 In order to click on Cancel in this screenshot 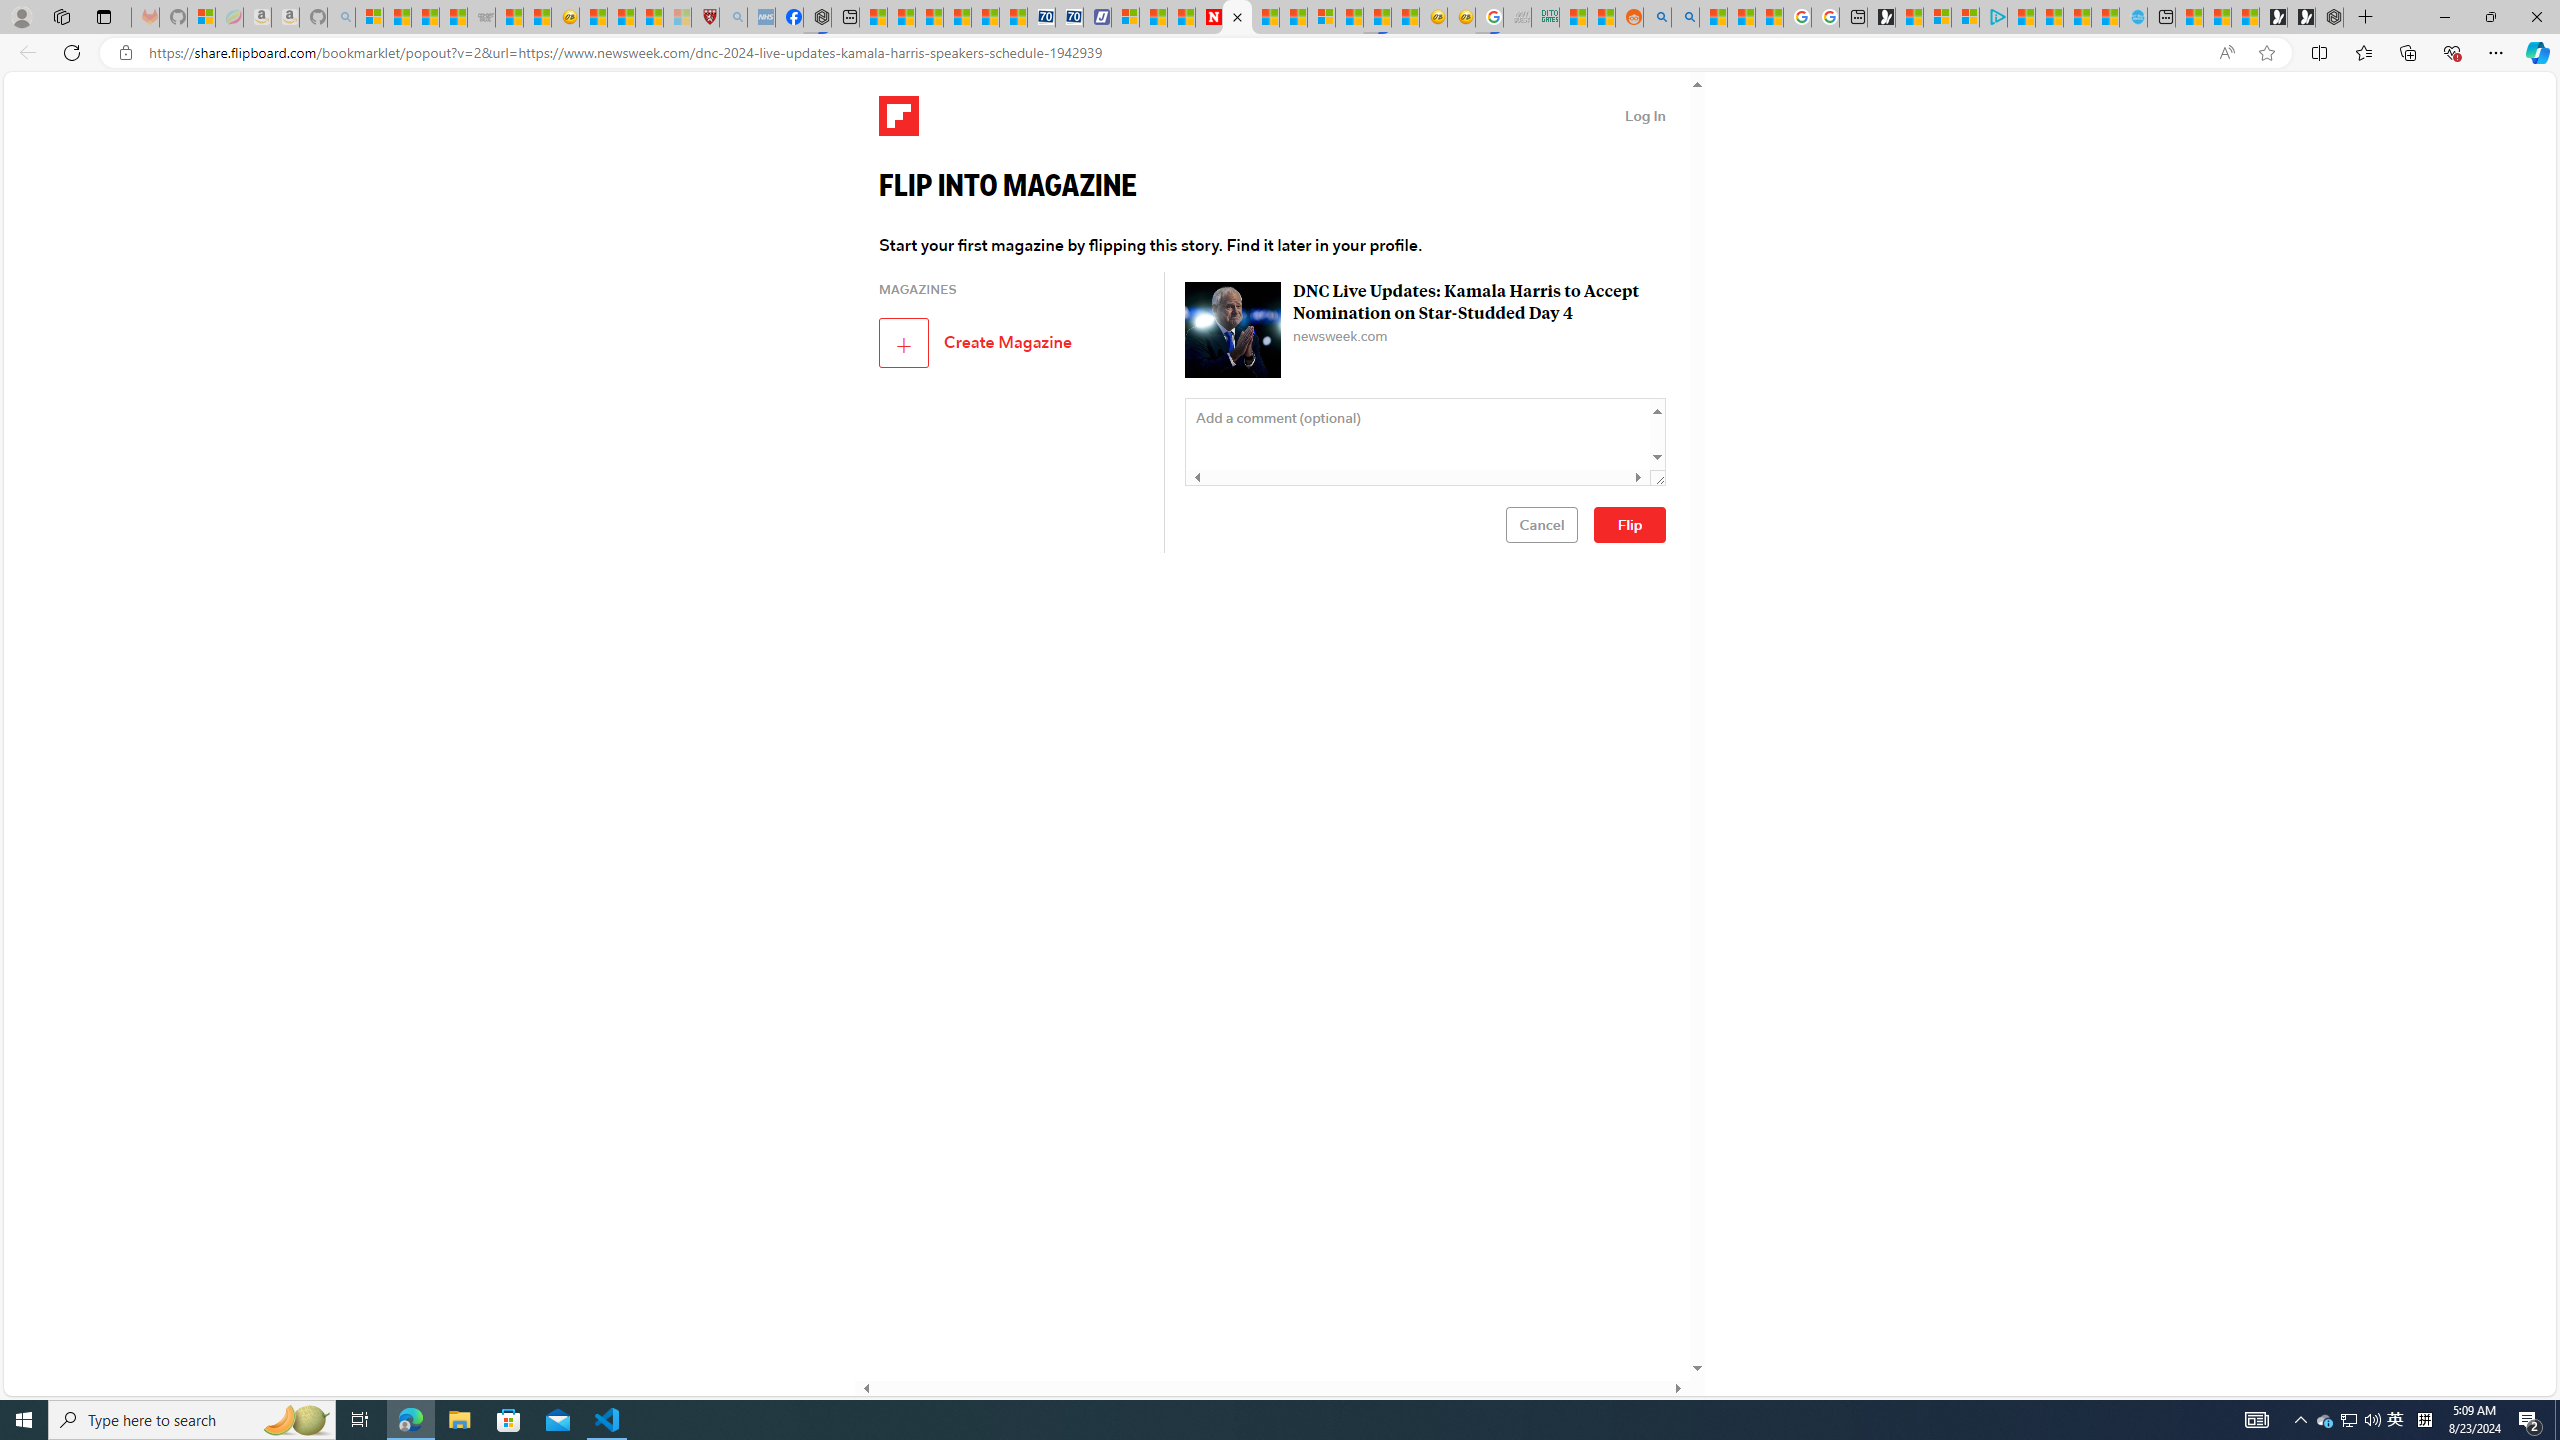, I will do `click(1540, 524)`.